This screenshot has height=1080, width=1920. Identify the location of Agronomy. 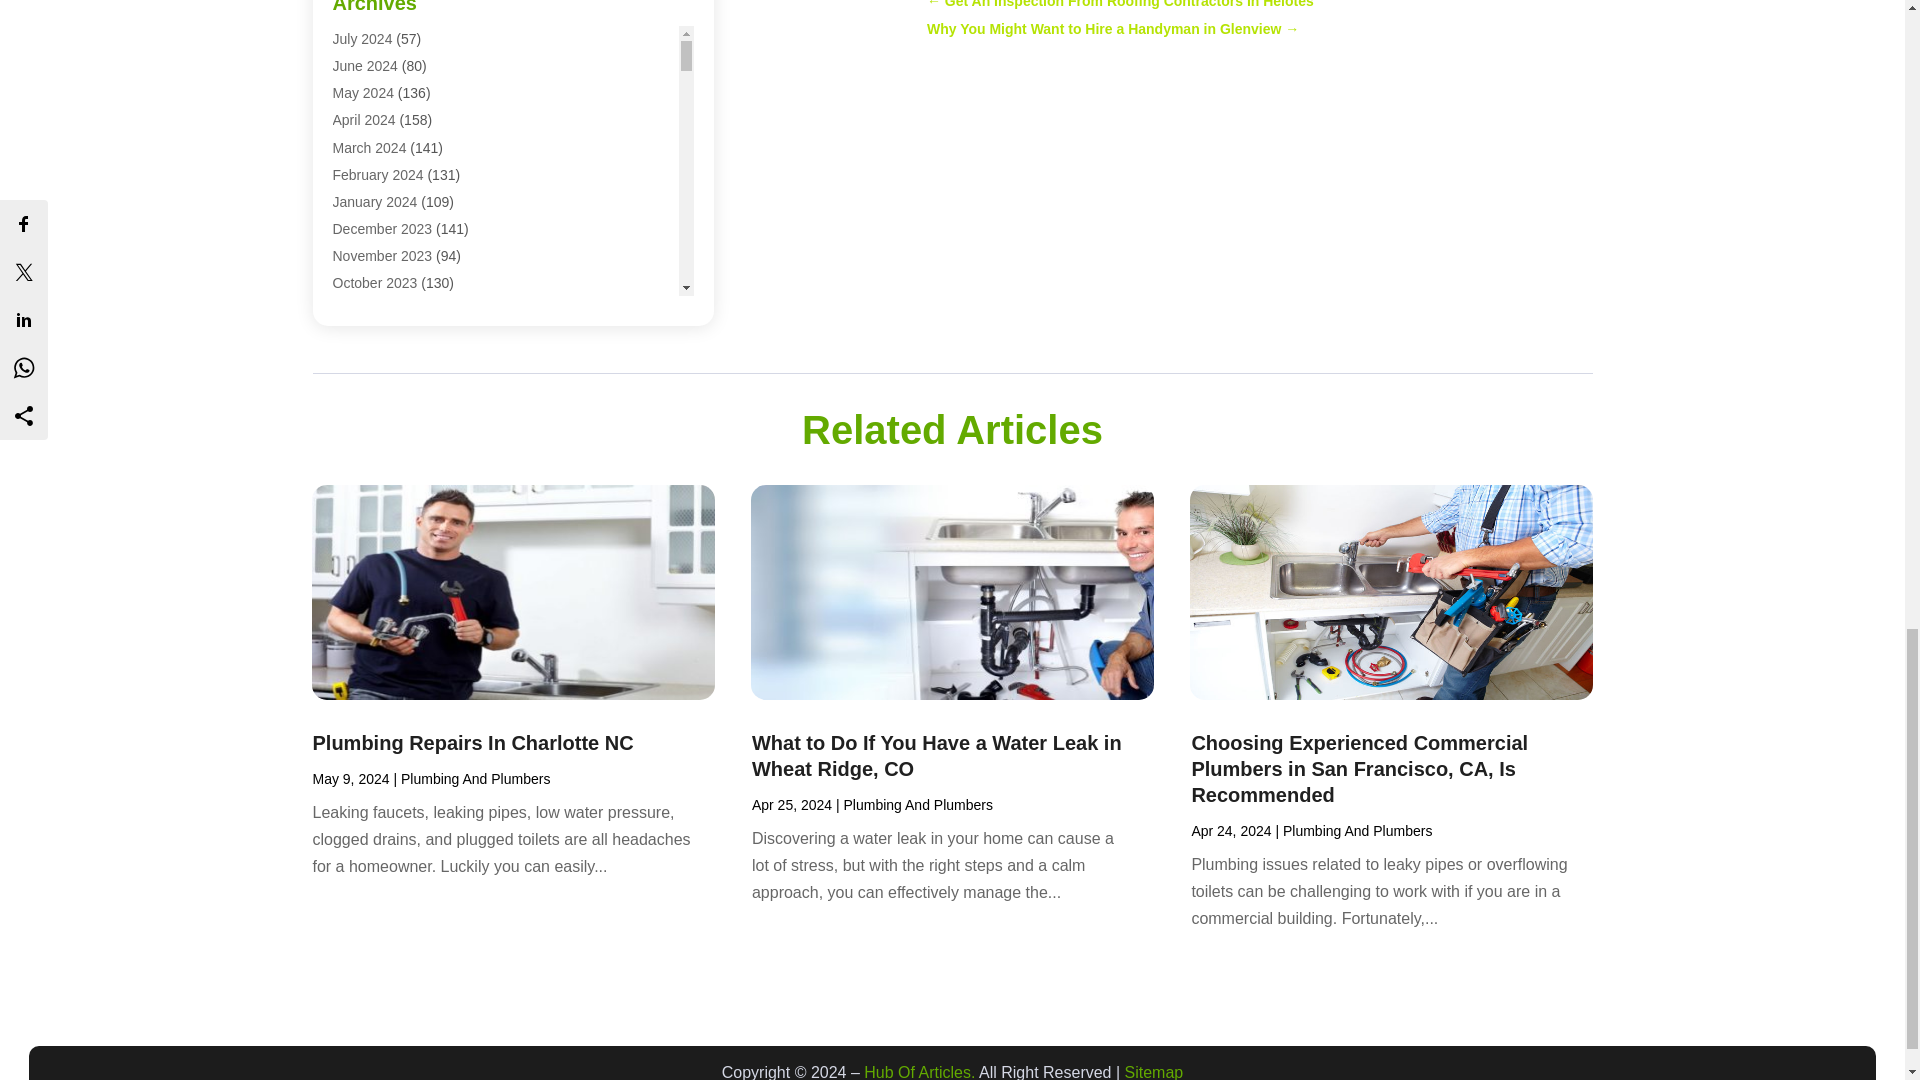
(364, 97).